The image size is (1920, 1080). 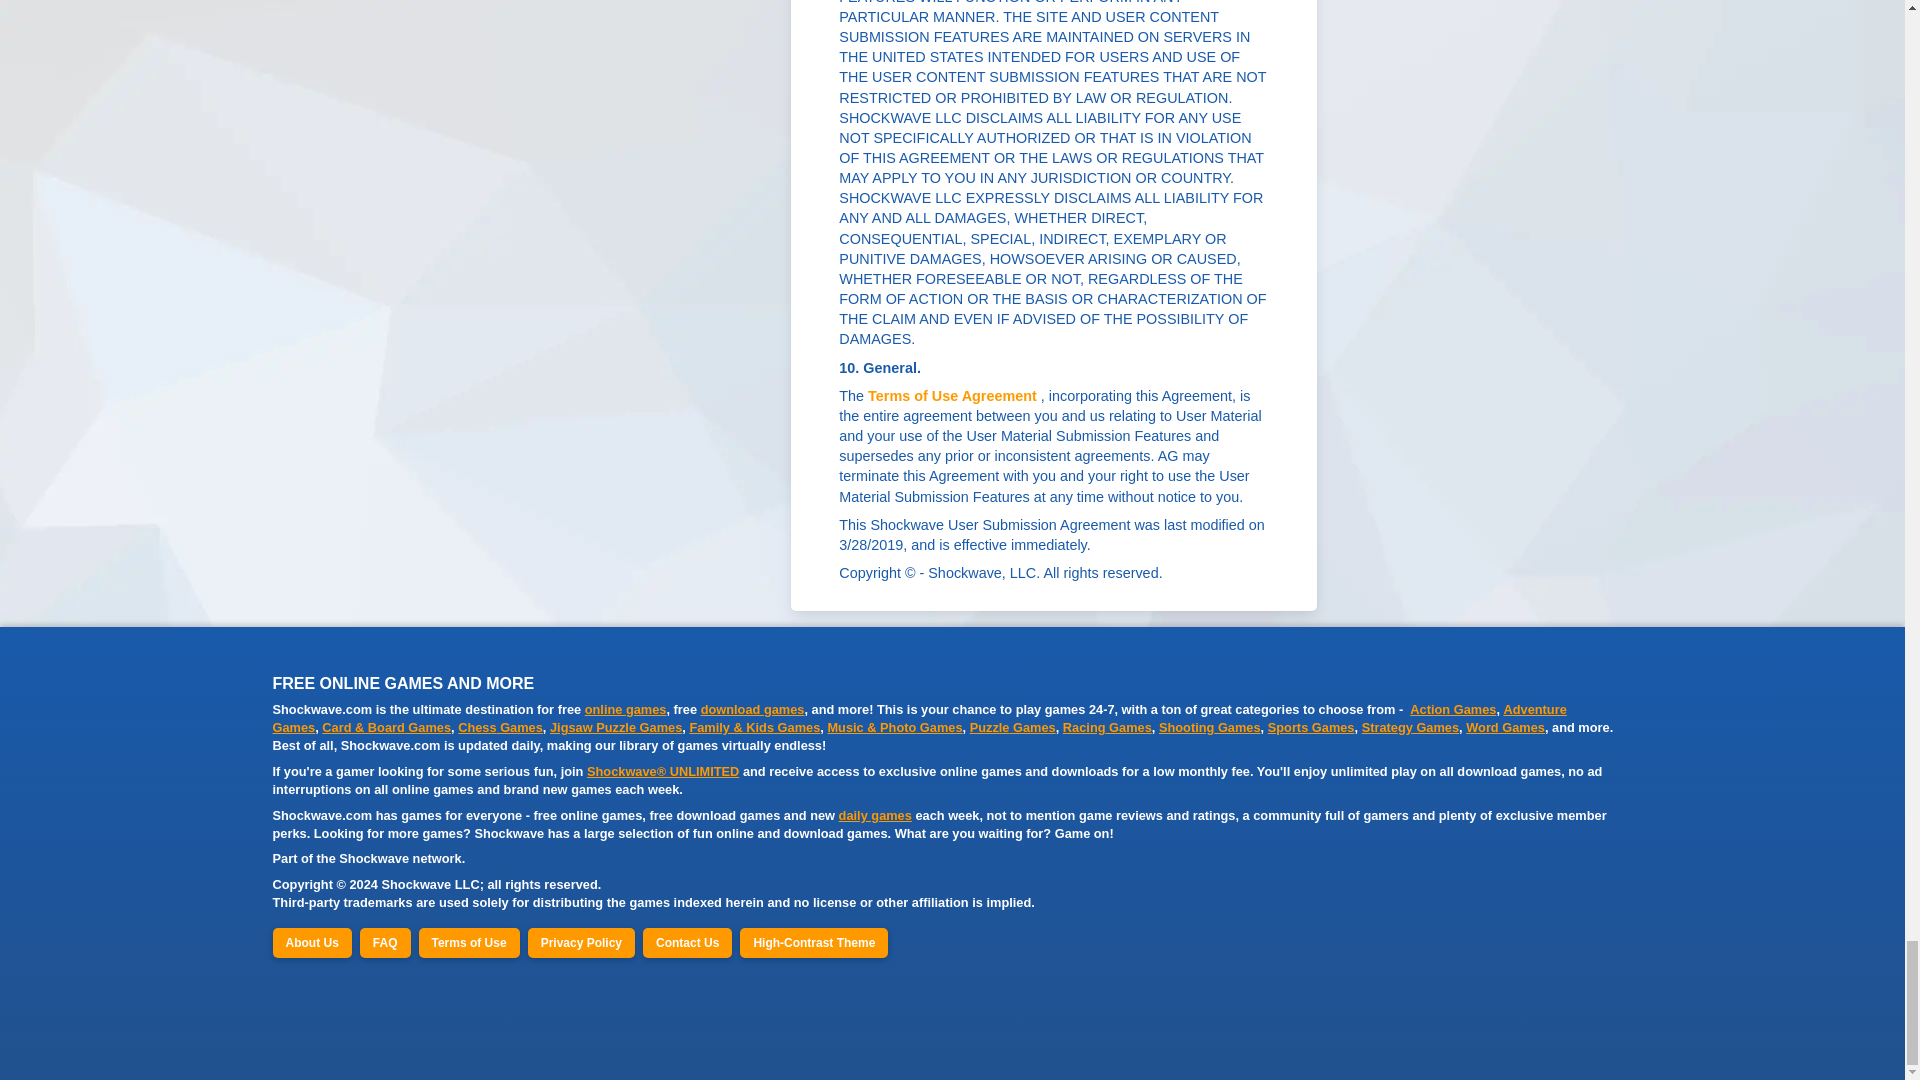 I want to click on online games, so click(x=626, y=710).